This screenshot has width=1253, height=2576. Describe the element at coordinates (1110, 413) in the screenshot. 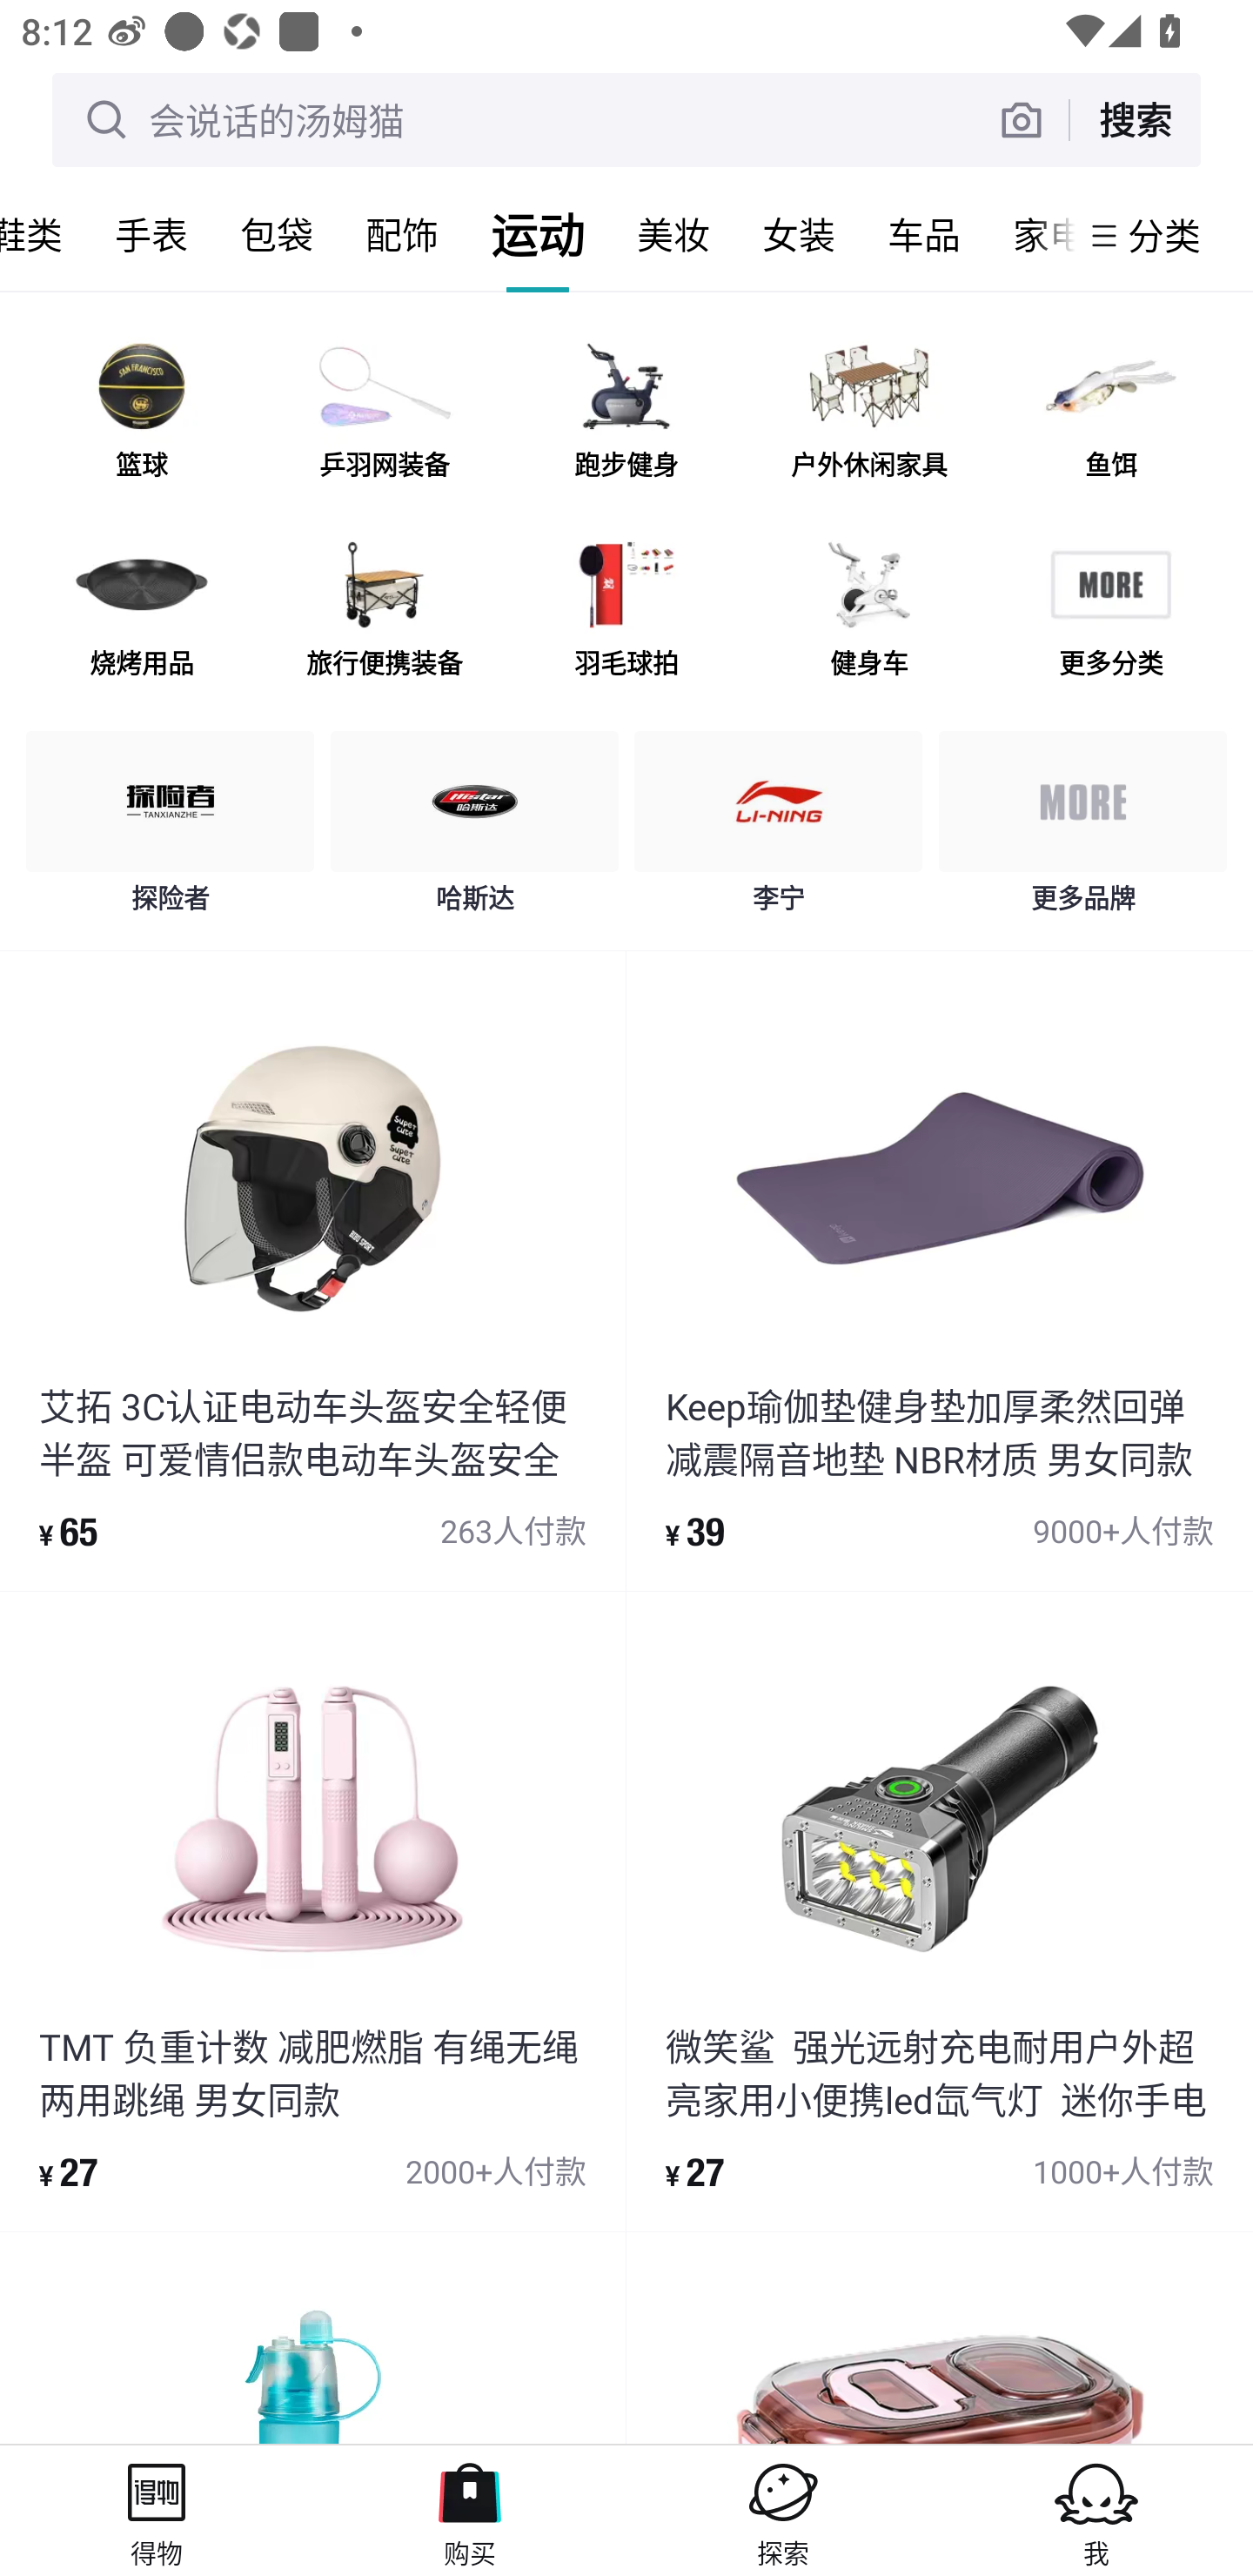

I see `鱼饵` at that location.